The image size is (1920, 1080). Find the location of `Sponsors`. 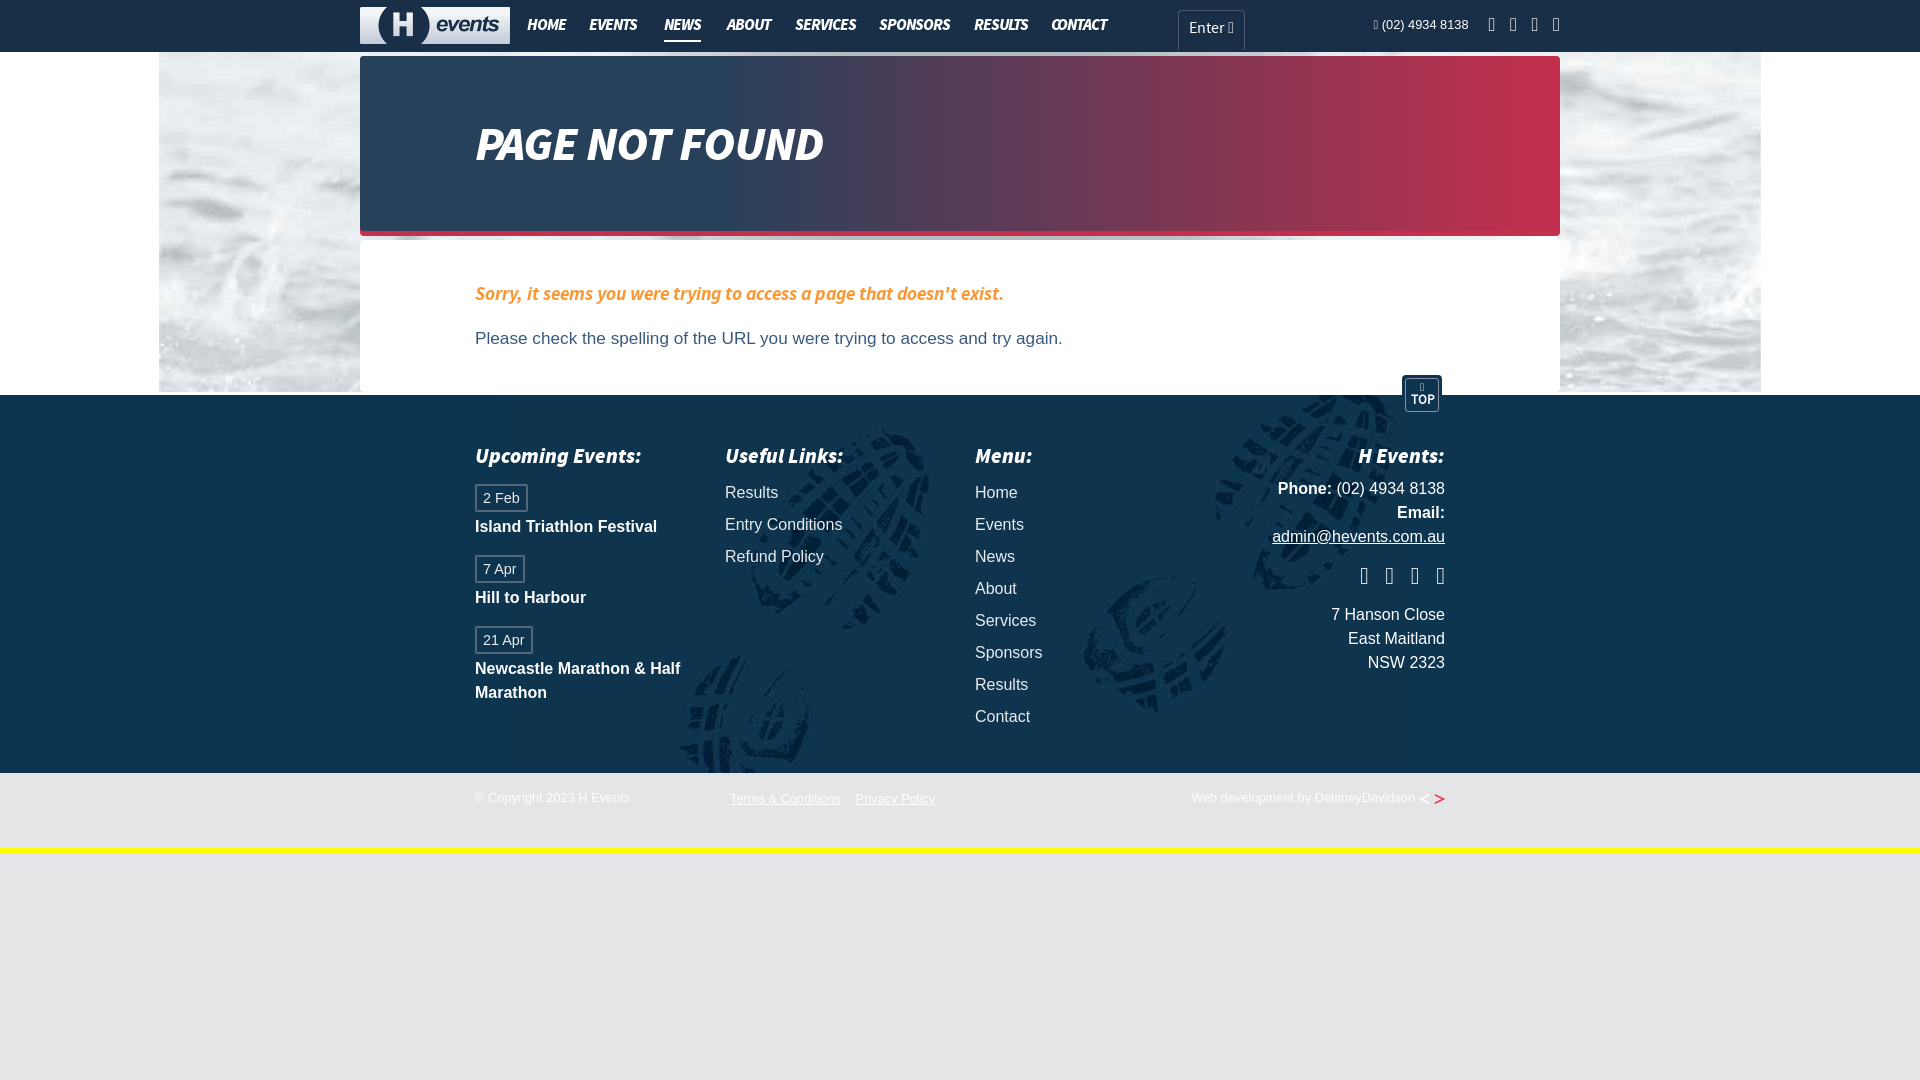

Sponsors is located at coordinates (1085, 653).